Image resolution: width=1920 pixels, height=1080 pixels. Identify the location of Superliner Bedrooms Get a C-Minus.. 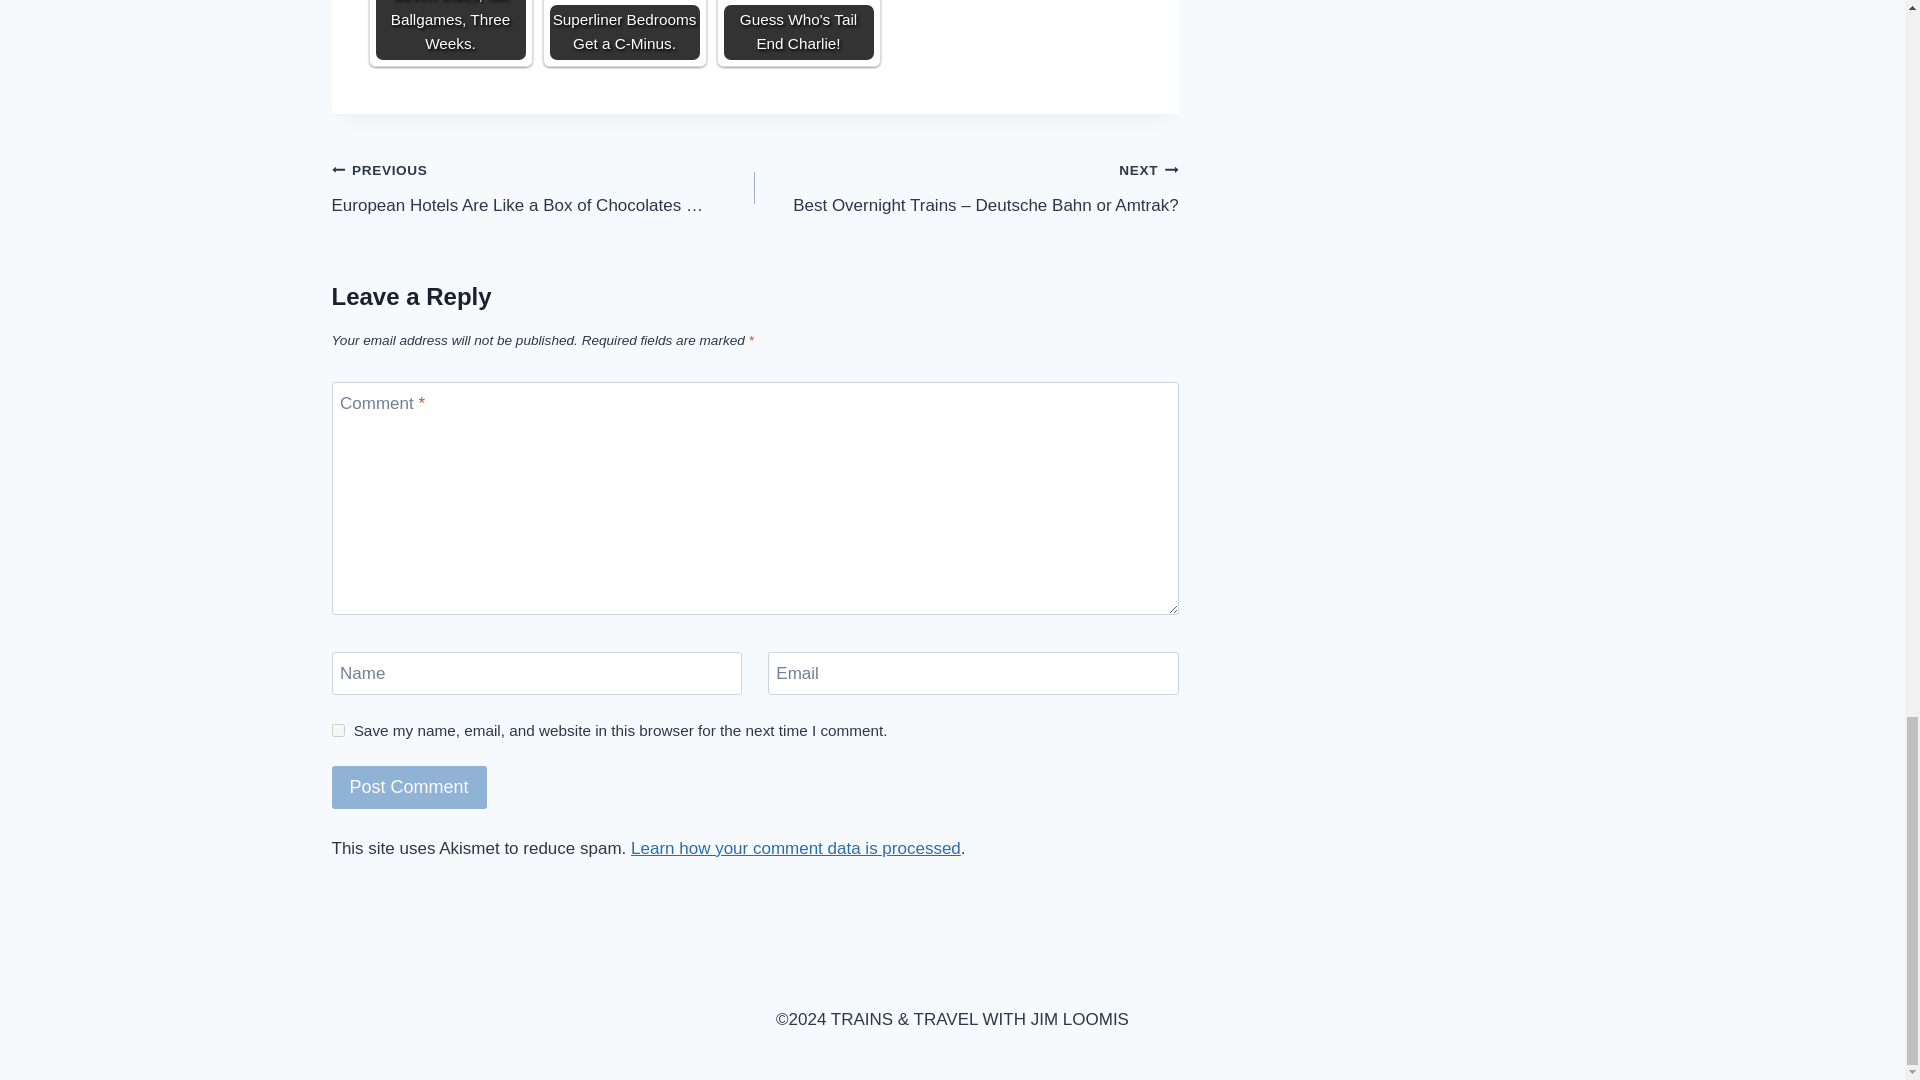
(624, 21).